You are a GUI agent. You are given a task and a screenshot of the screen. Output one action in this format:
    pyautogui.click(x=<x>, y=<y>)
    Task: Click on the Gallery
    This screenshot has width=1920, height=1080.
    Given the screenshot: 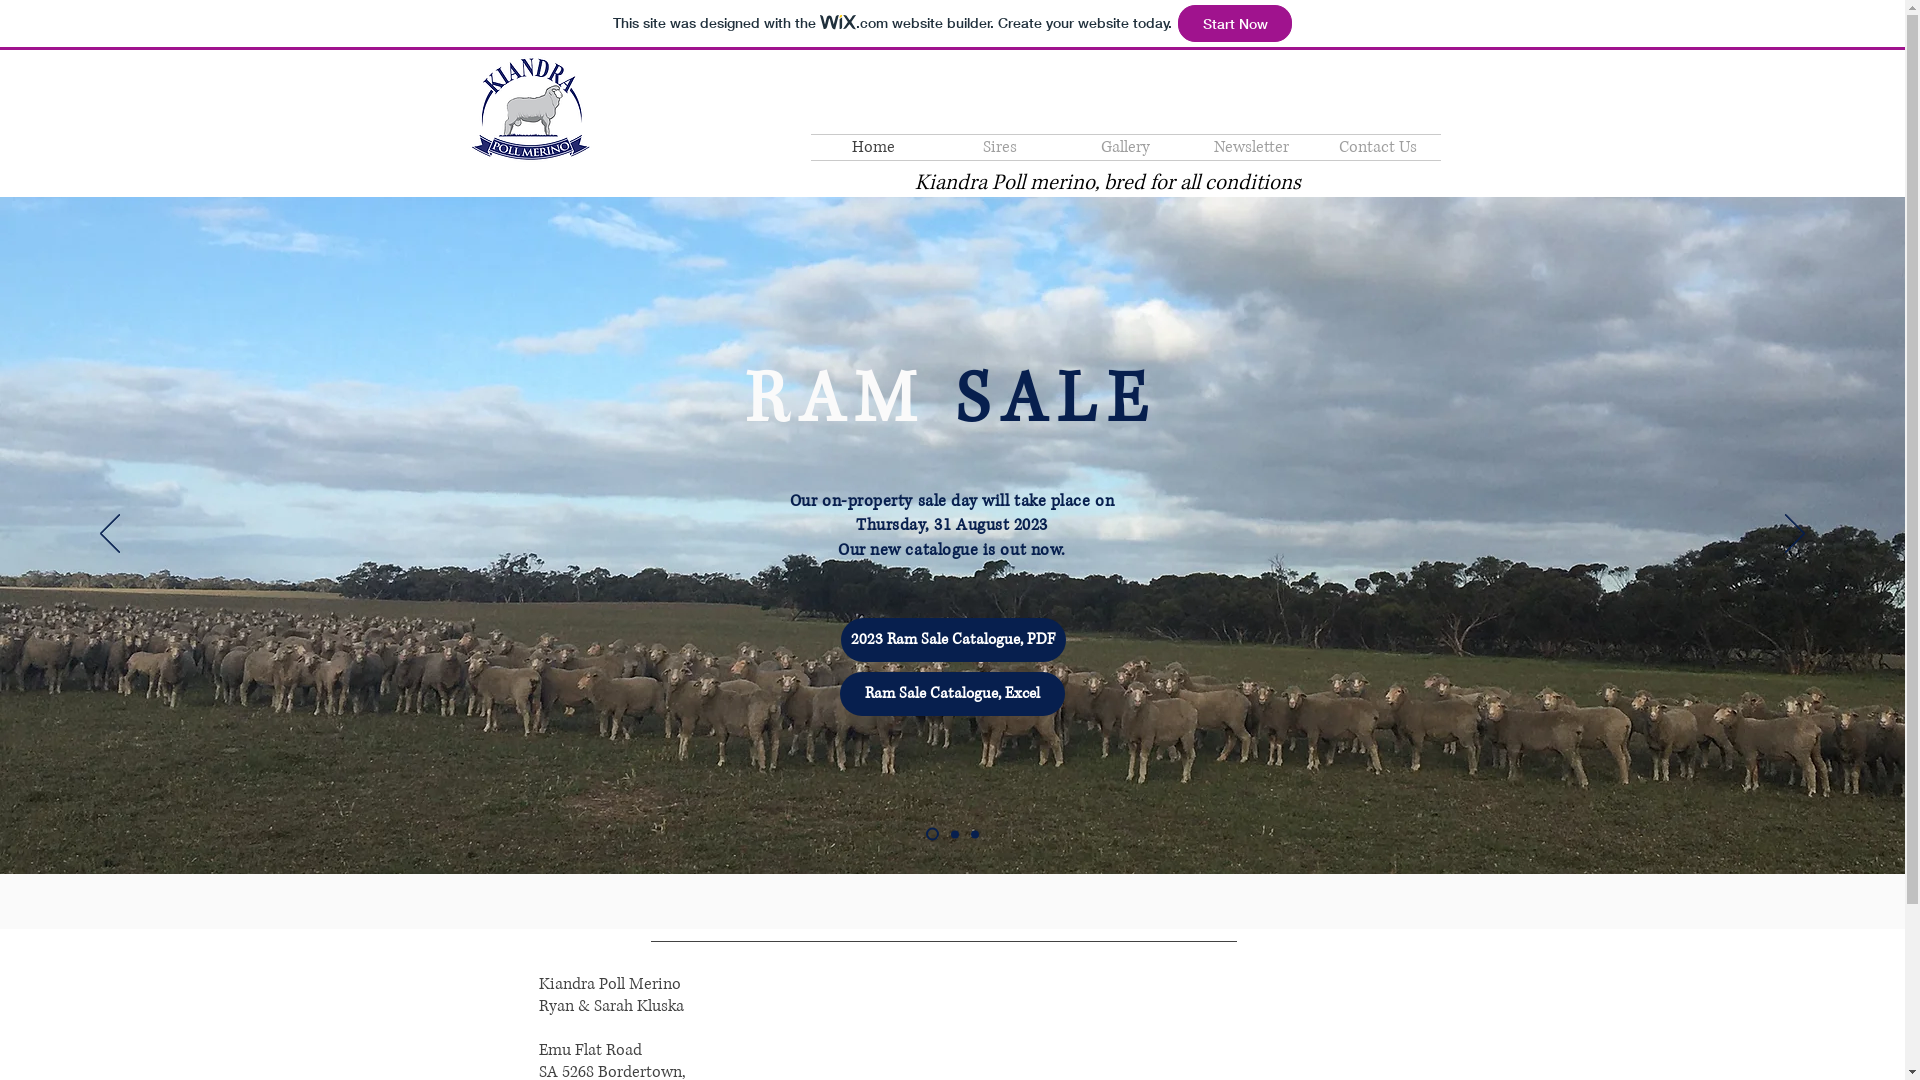 What is the action you would take?
    pyautogui.click(x=1125, y=148)
    